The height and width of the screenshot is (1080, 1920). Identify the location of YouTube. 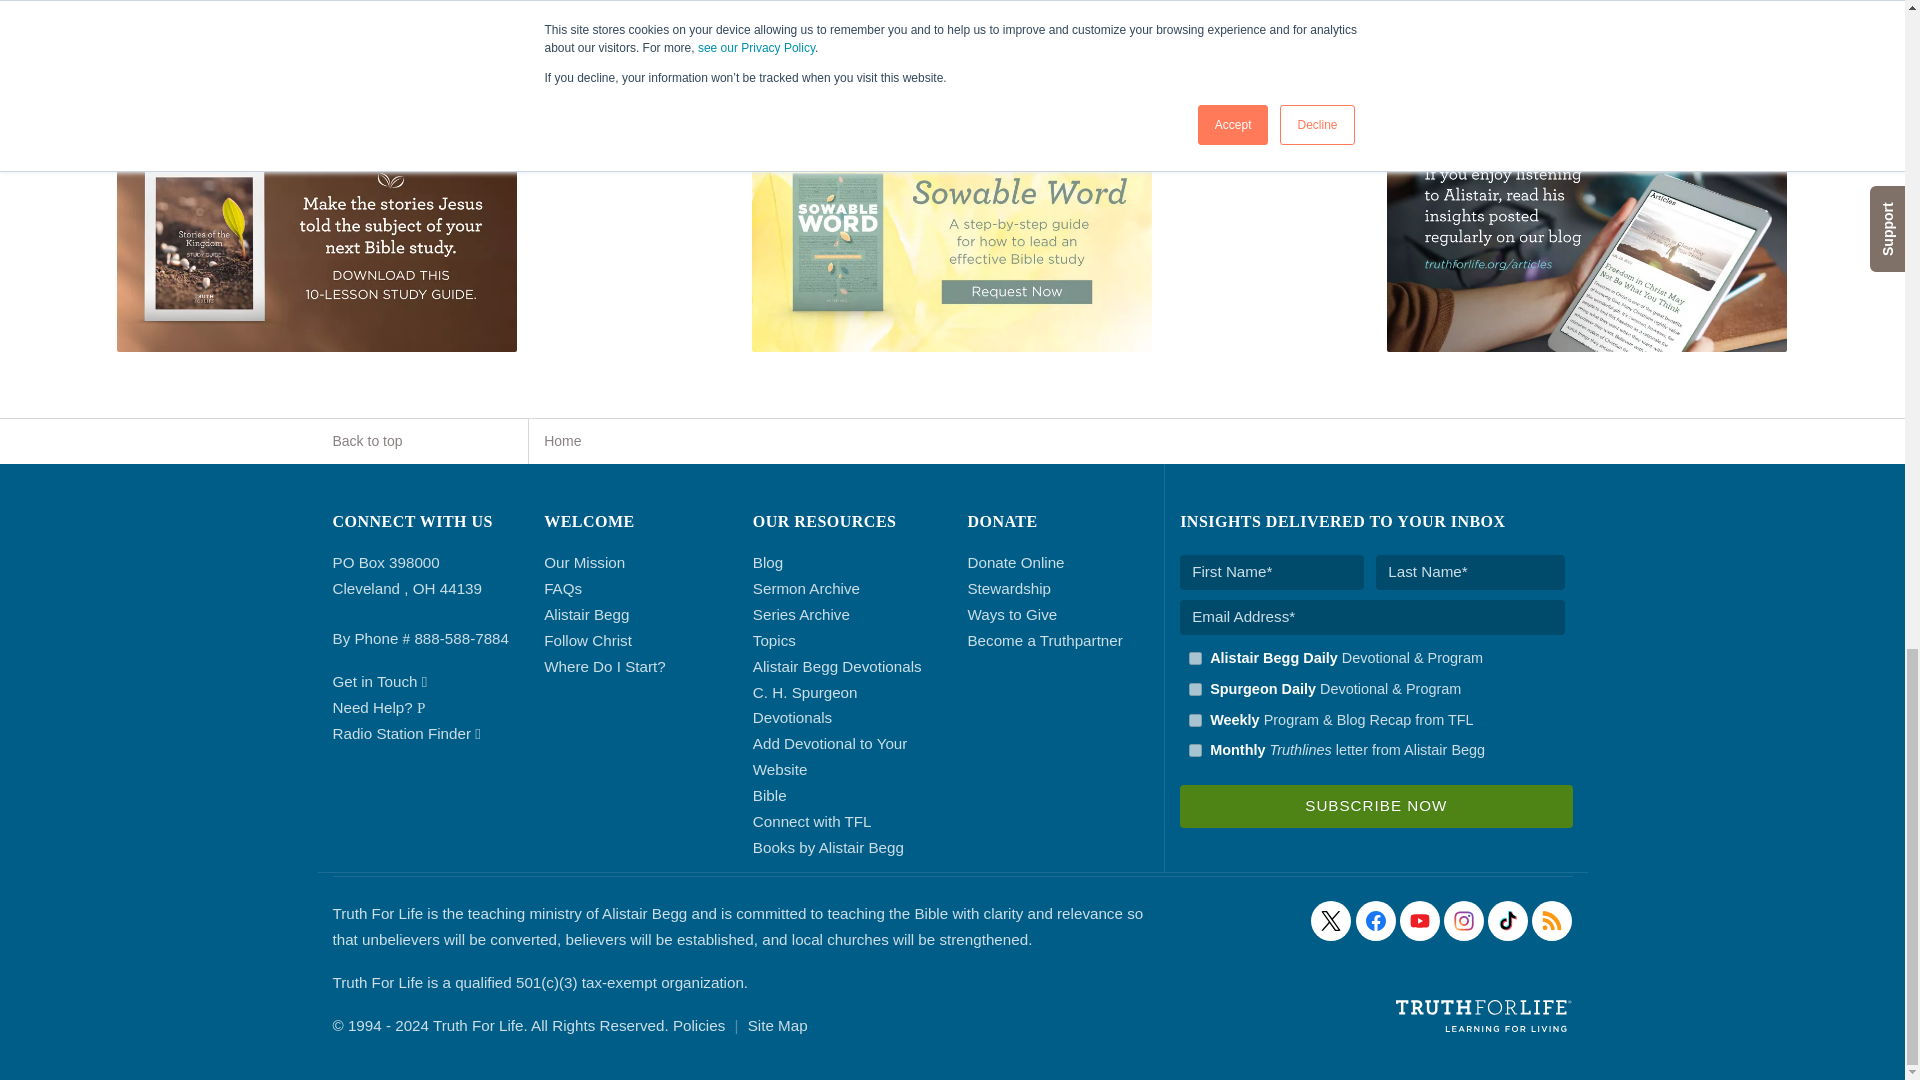
(1420, 920).